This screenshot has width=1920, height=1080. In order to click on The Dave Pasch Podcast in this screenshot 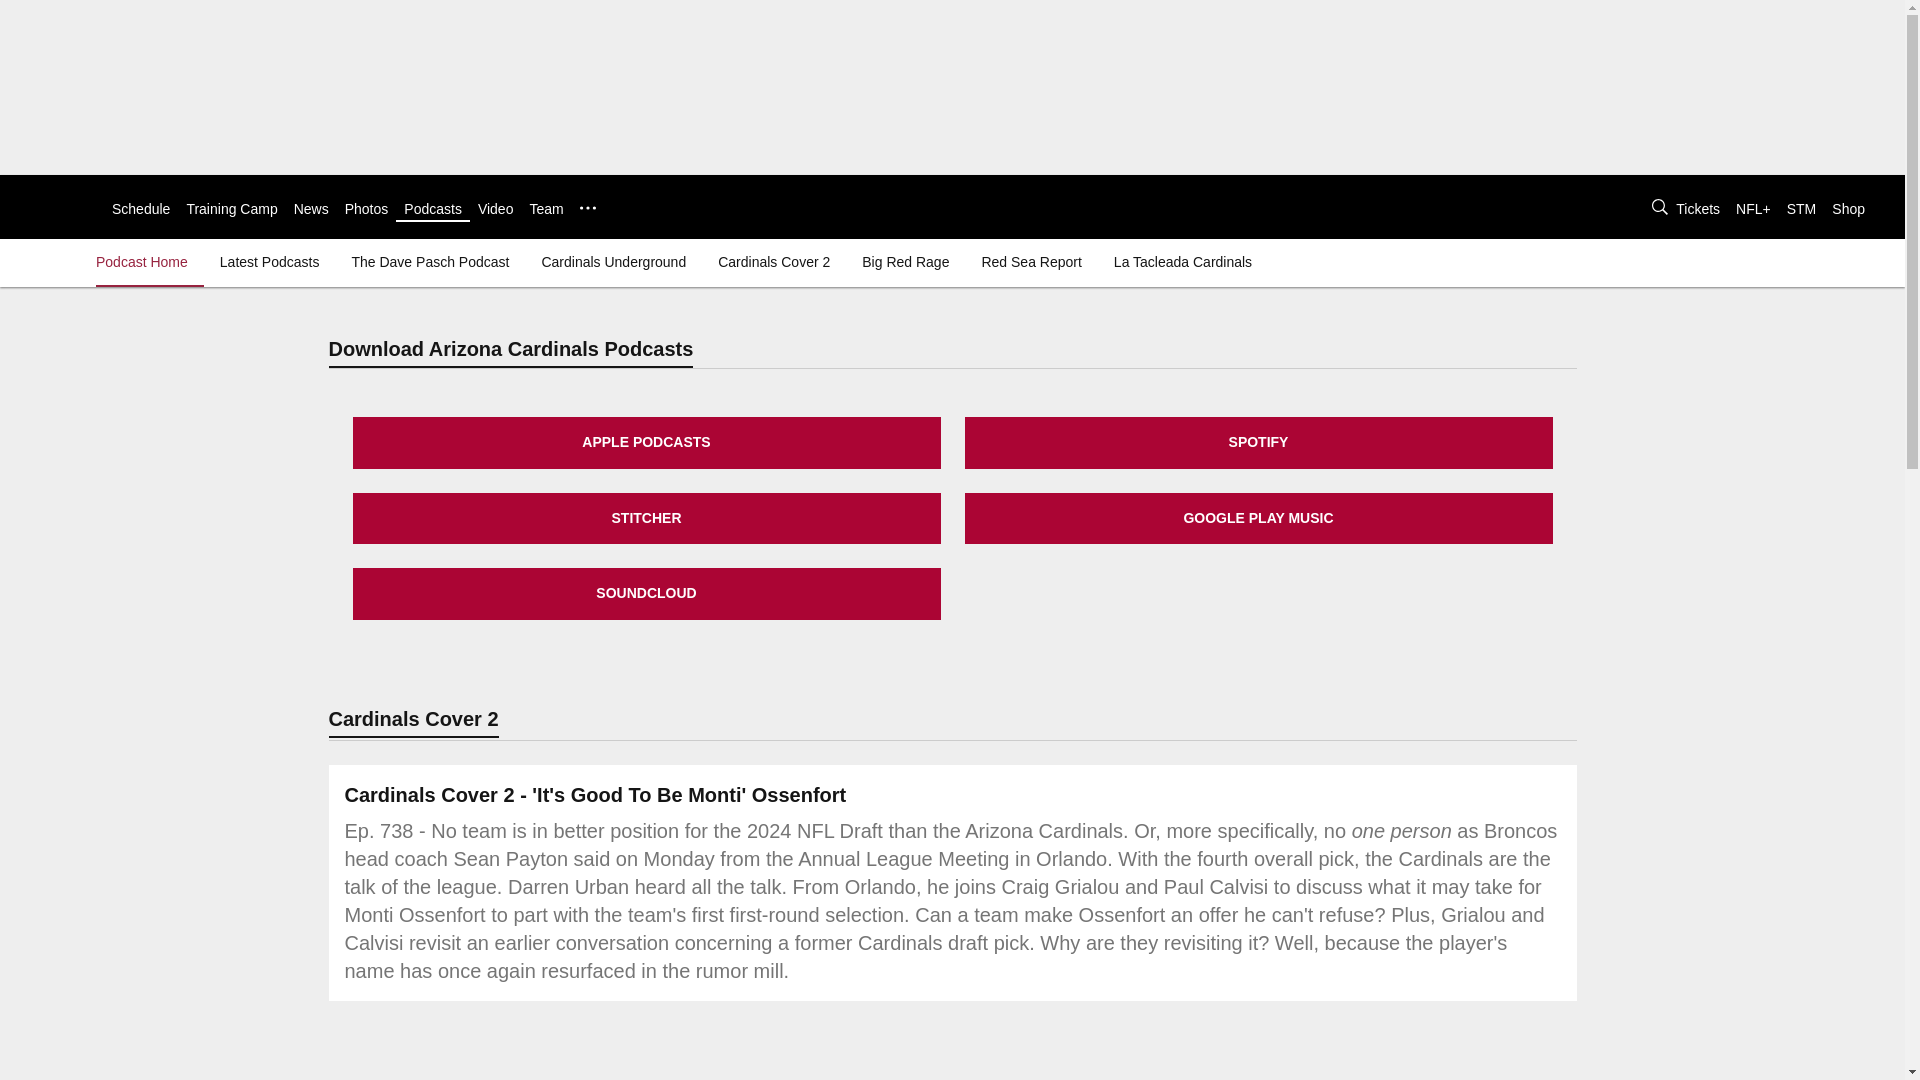, I will do `click(430, 262)`.